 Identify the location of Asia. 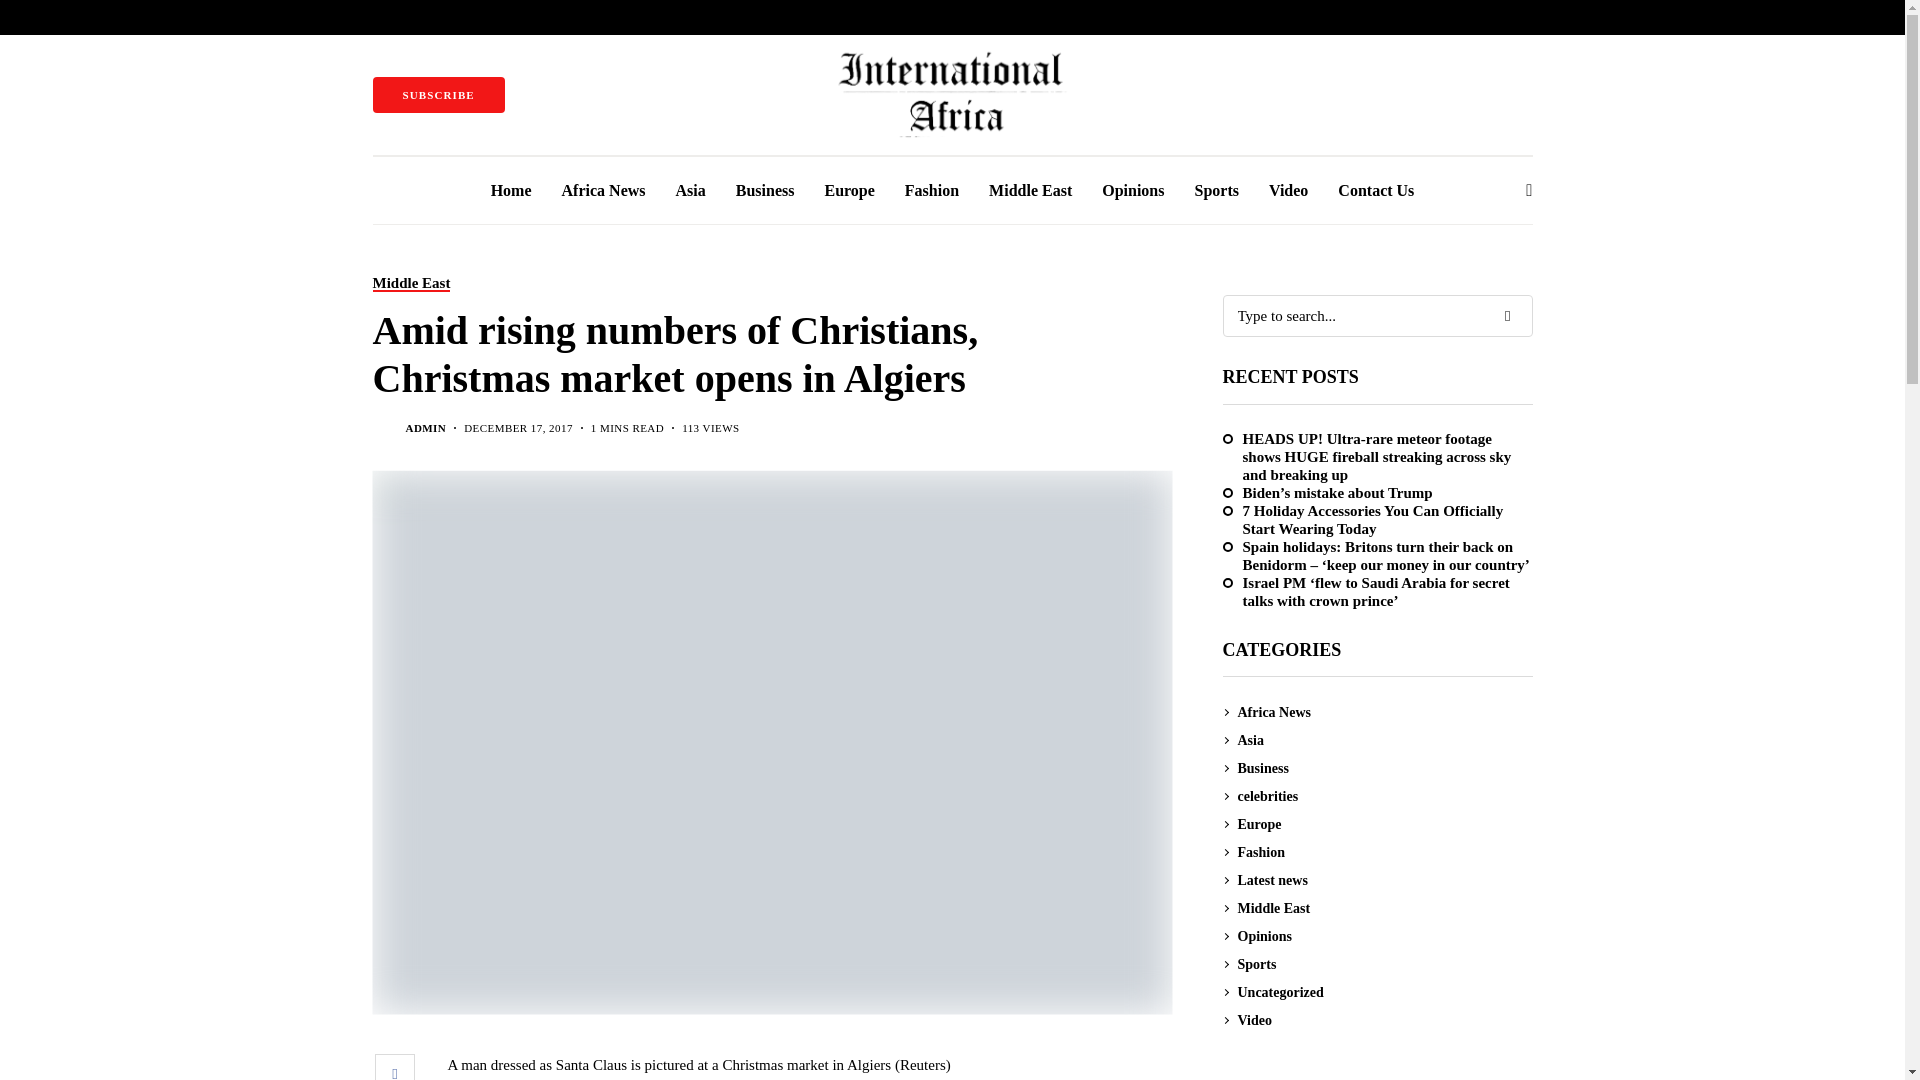
(690, 190).